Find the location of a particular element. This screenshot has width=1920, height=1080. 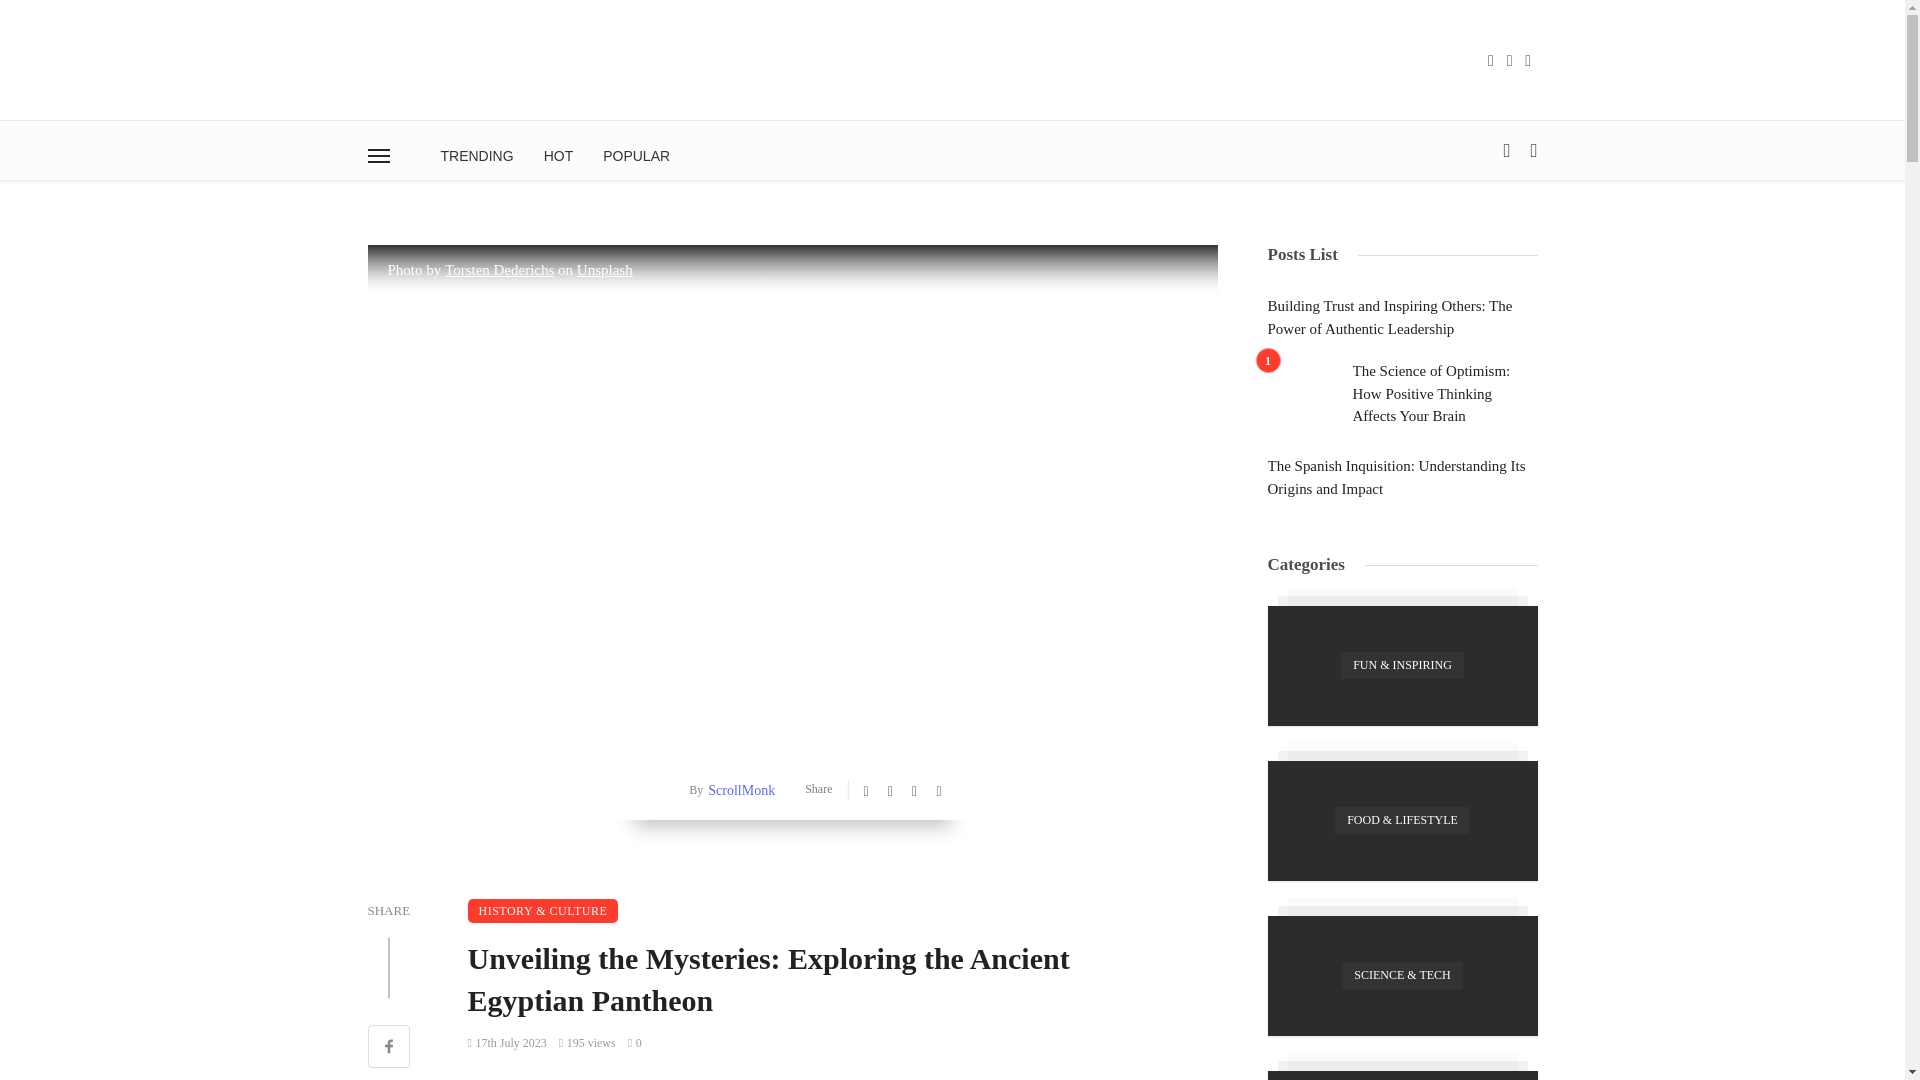

Share on Facebook is located at coordinates (389, 1048).